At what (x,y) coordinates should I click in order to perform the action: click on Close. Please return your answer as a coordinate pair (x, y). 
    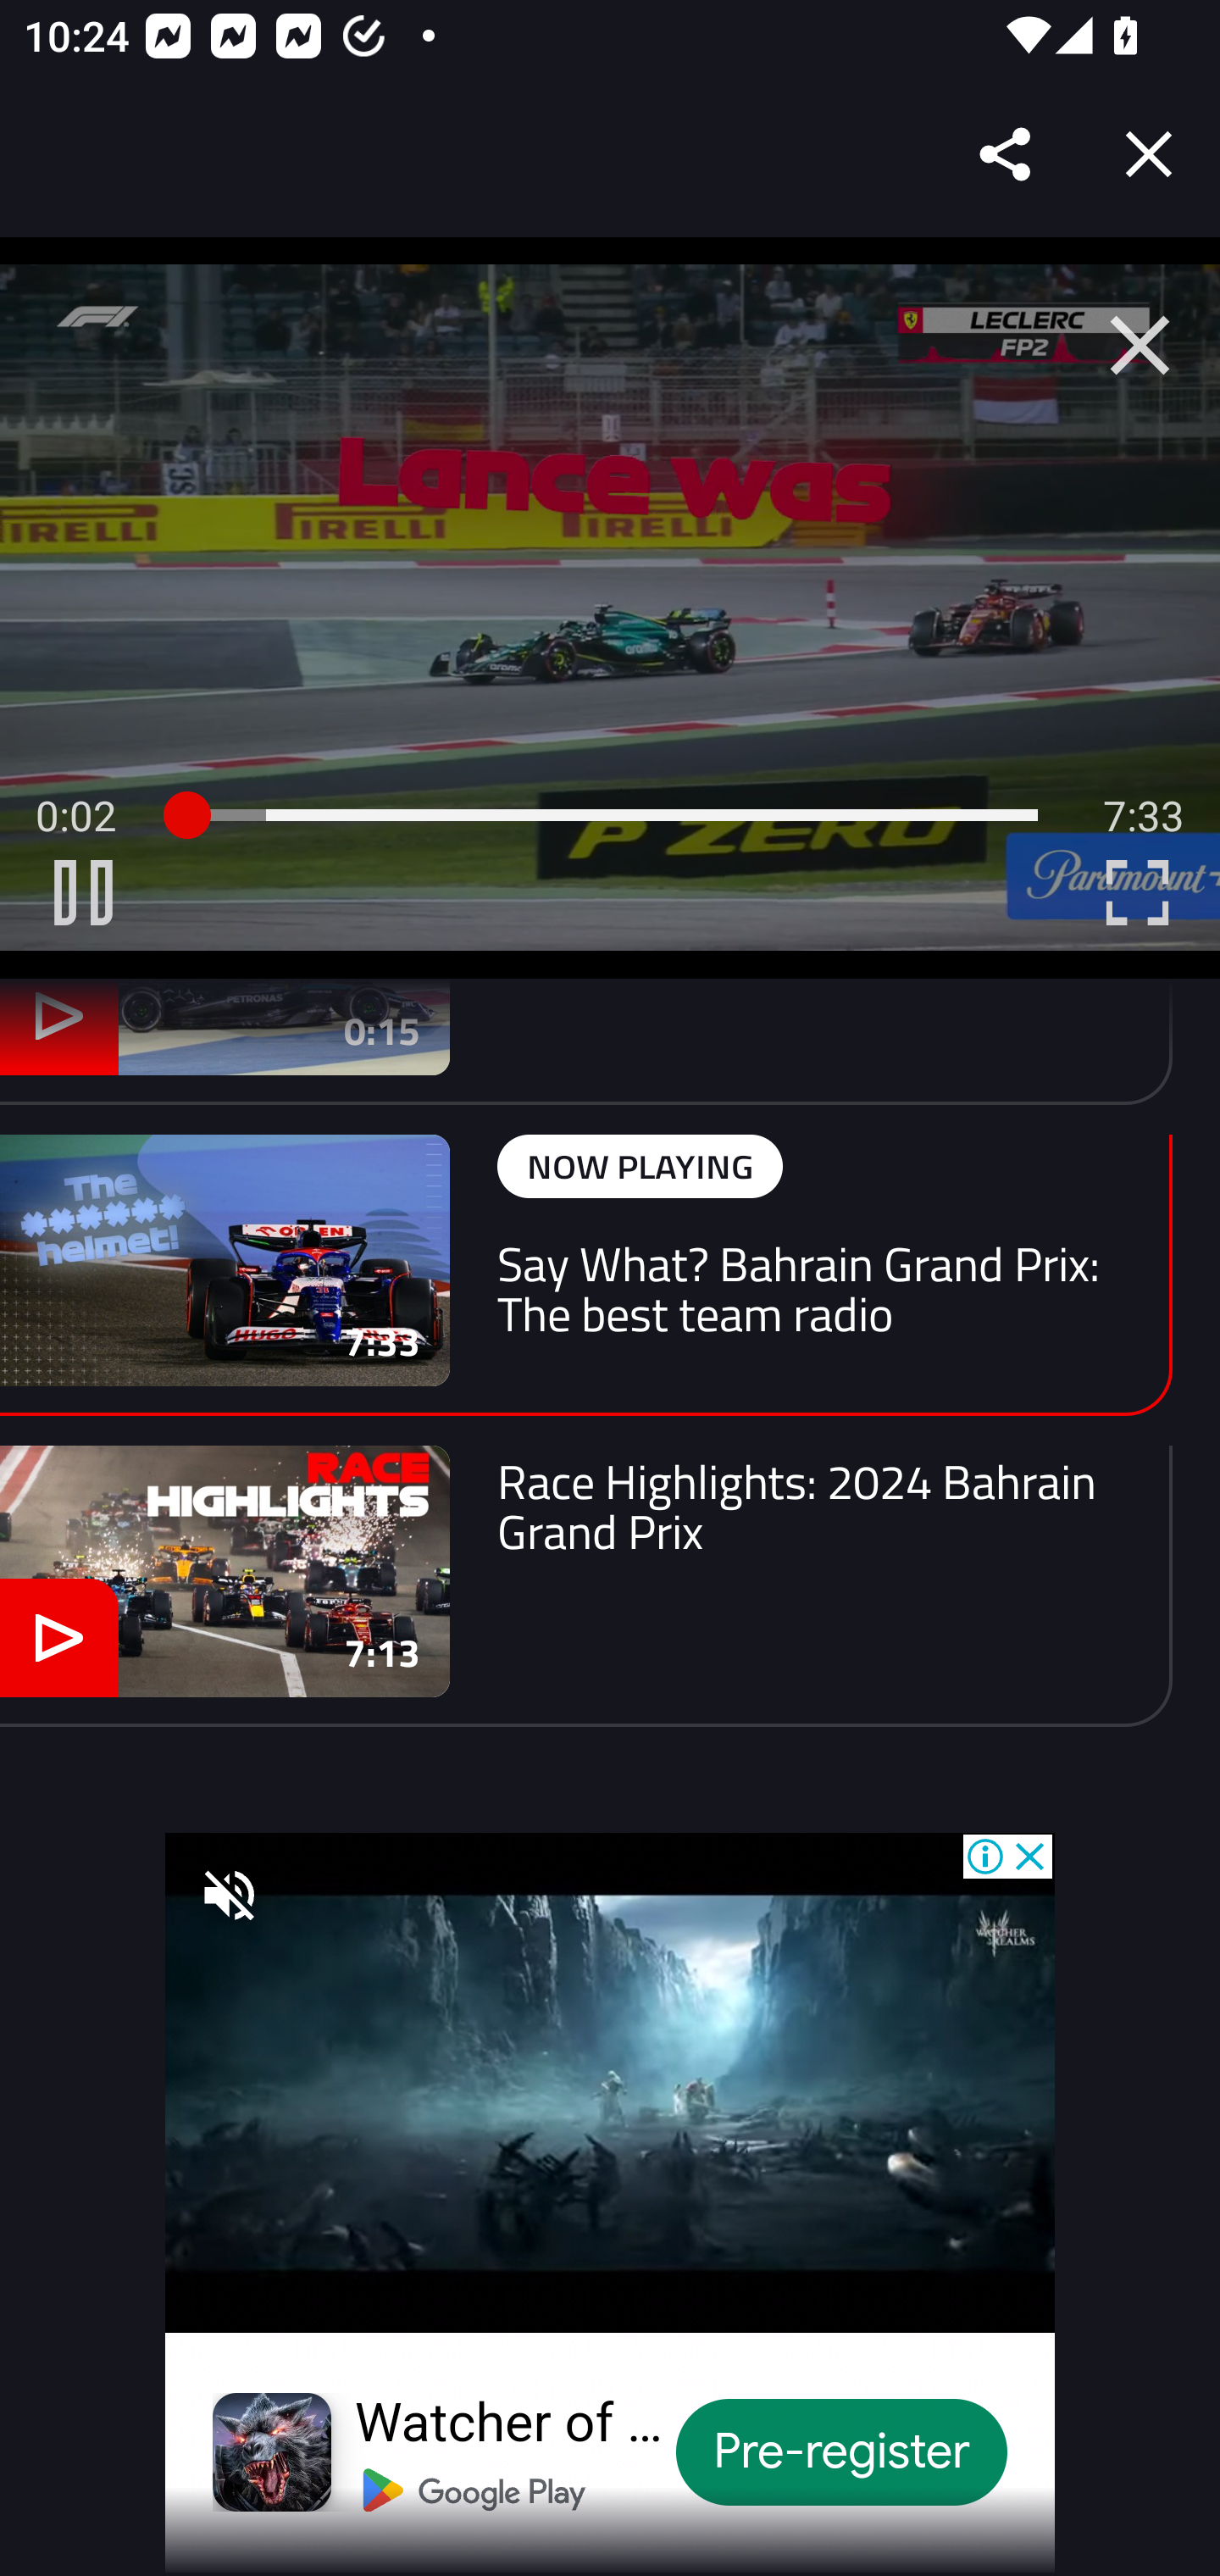
    Looking at the image, I should click on (1149, 154).